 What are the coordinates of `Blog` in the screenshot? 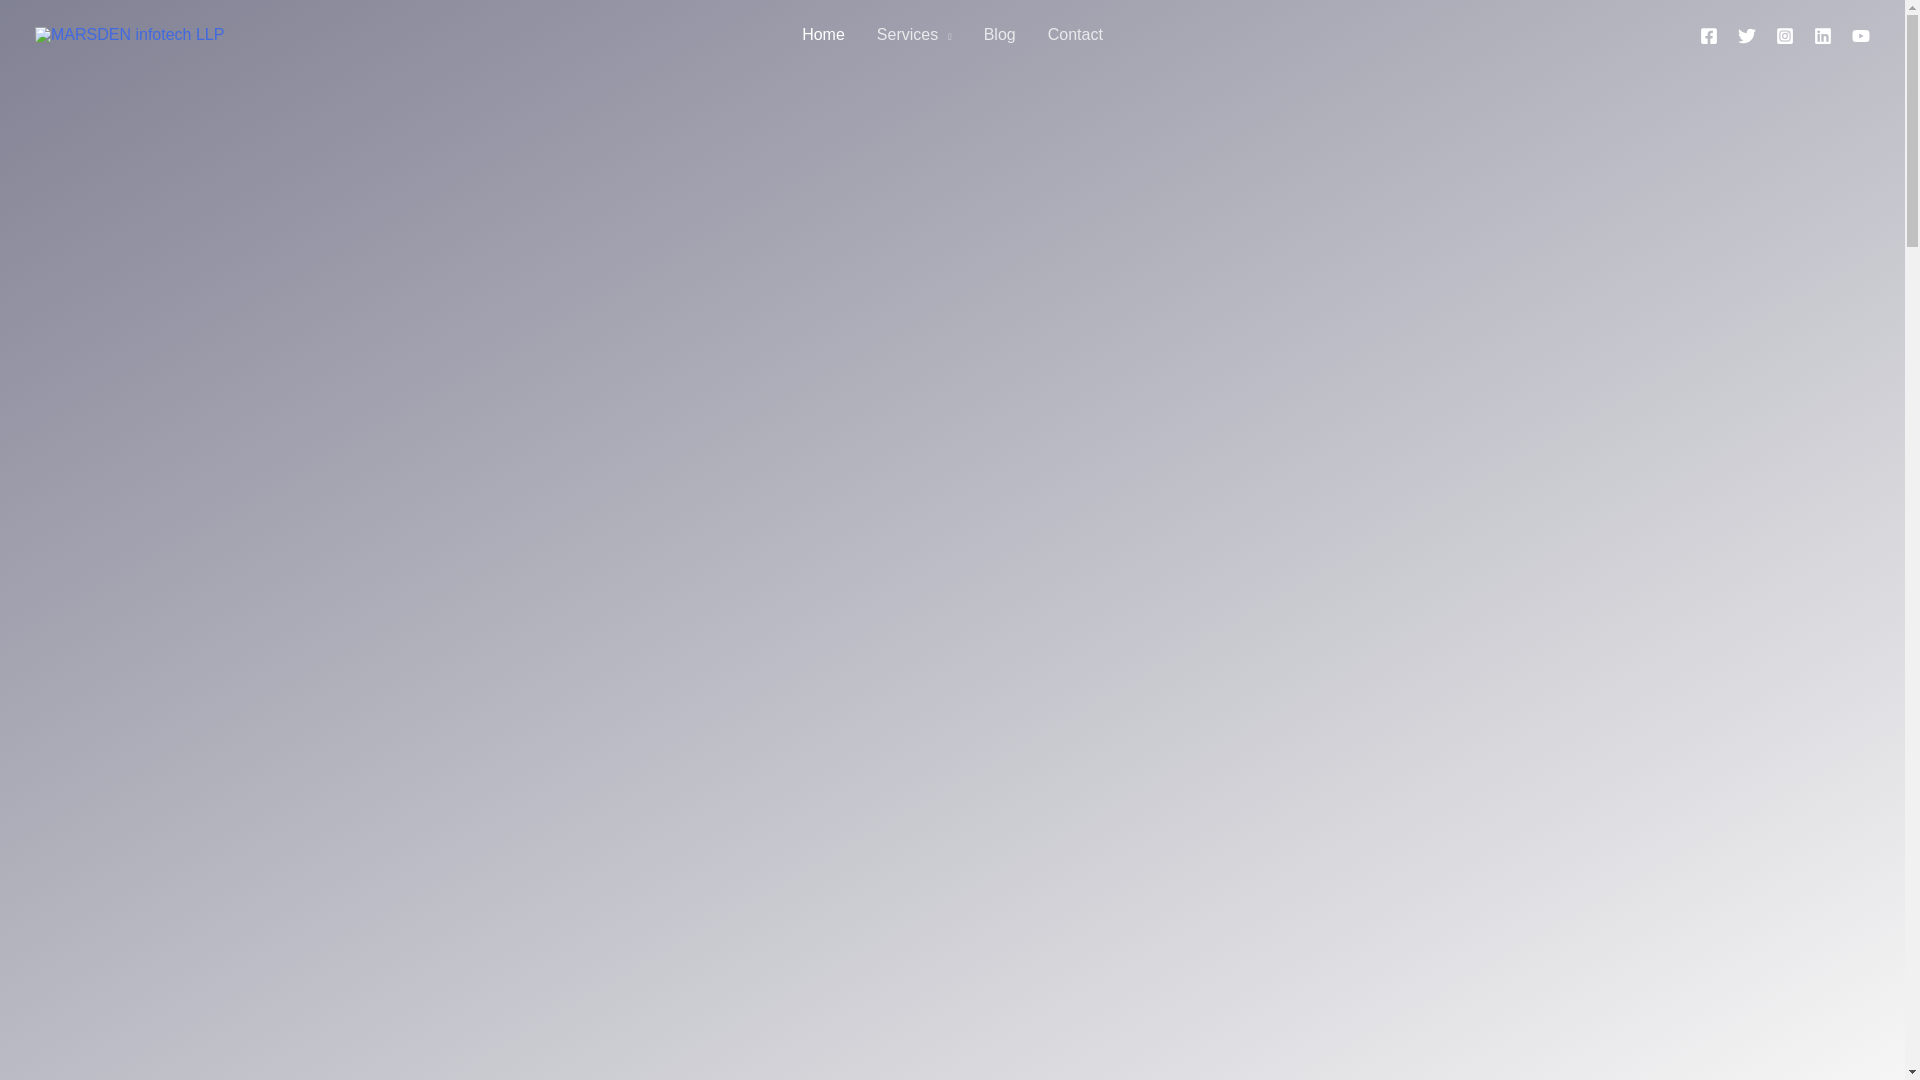 It's located at (1000, 35).